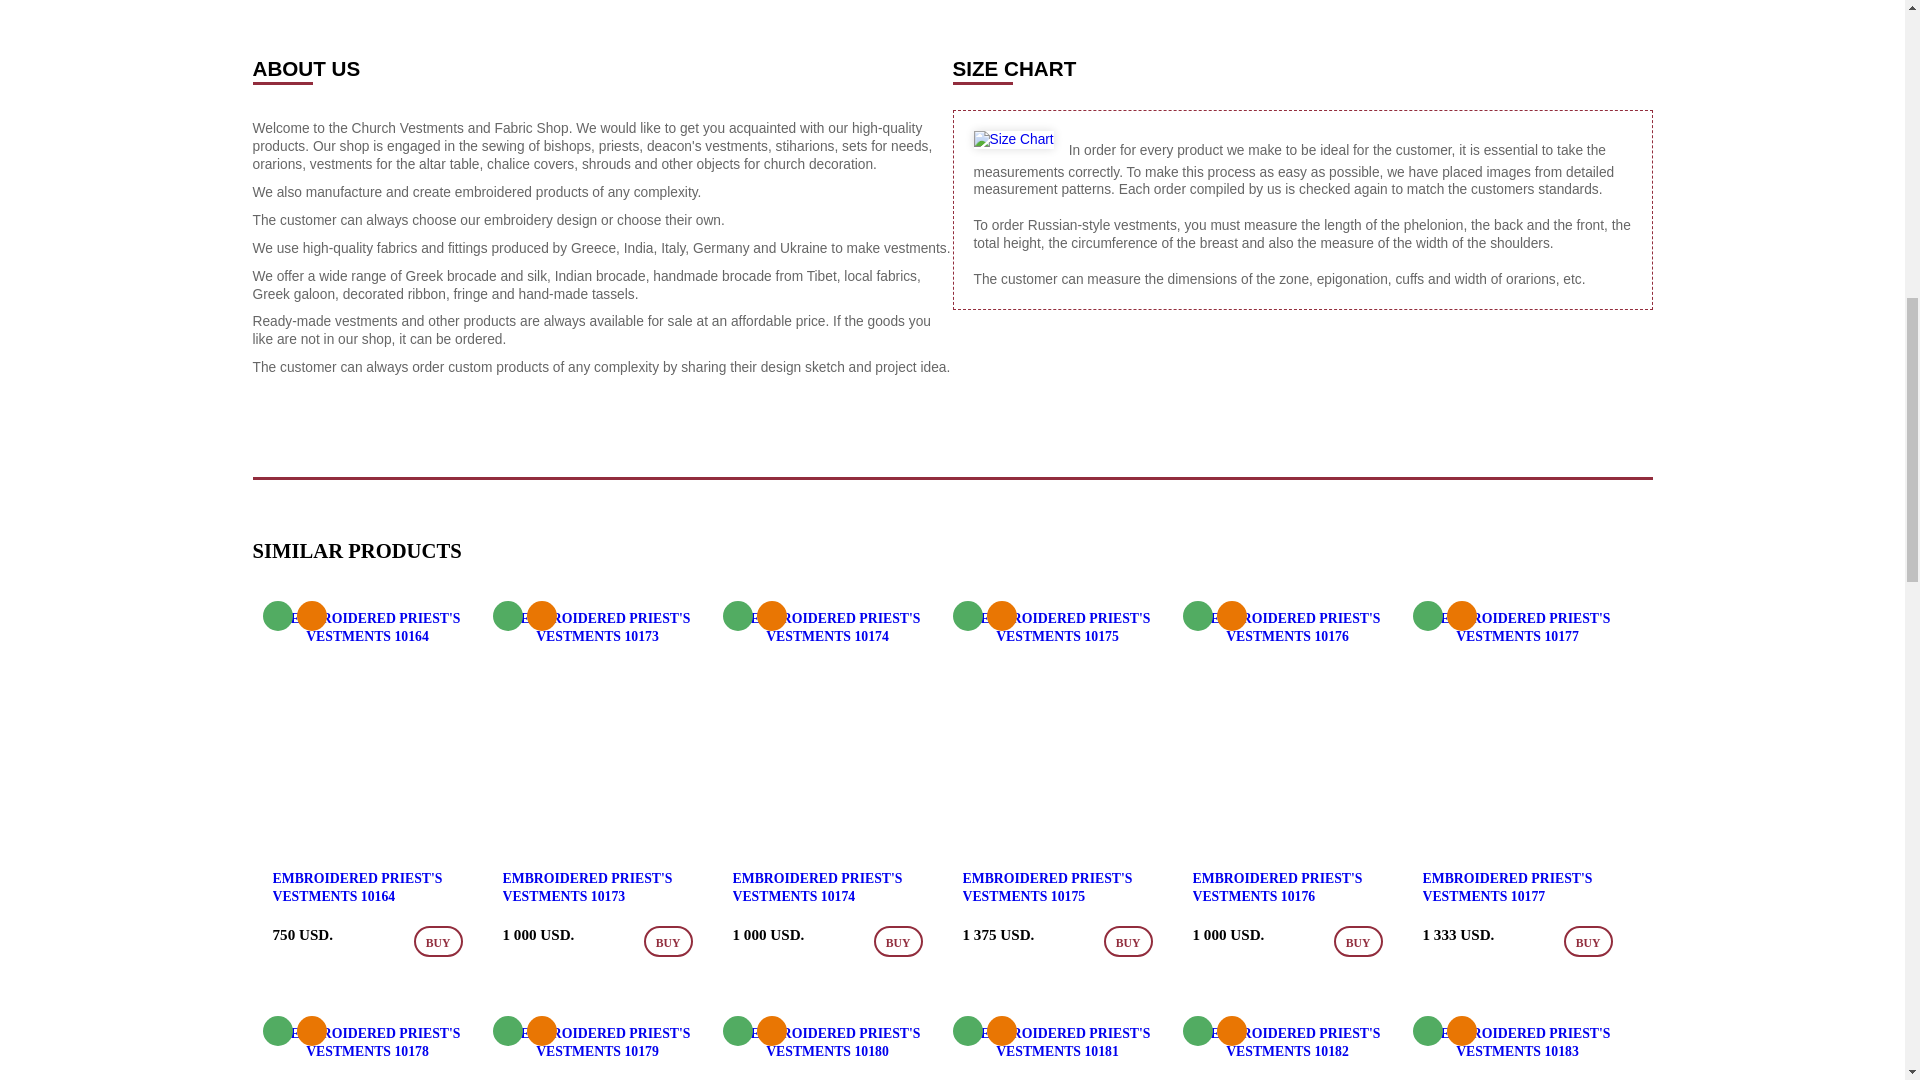 The image size is (1920, 1080). I want to click on Cargo insurance, so click(310, 615).